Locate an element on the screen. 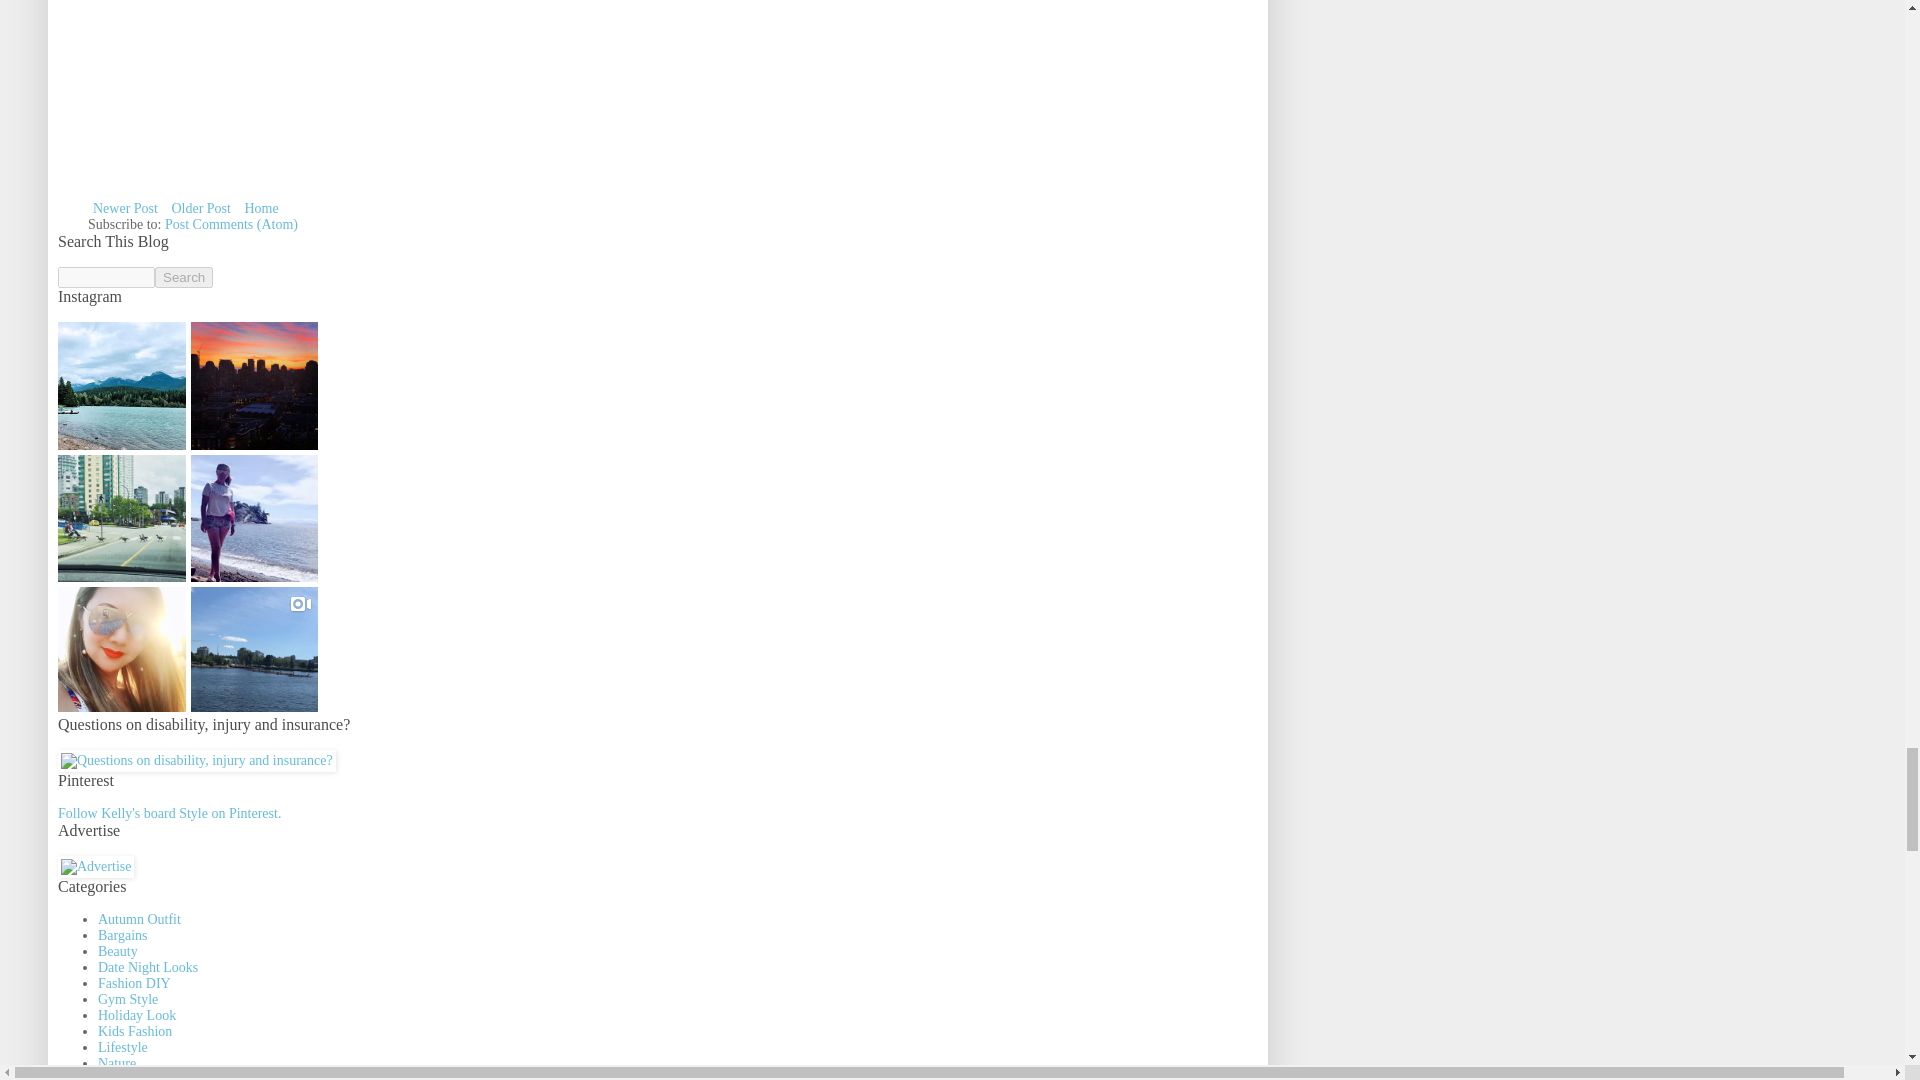 This screenshot has width=1920, height=1080. Home is located at coordinates (260, 208).